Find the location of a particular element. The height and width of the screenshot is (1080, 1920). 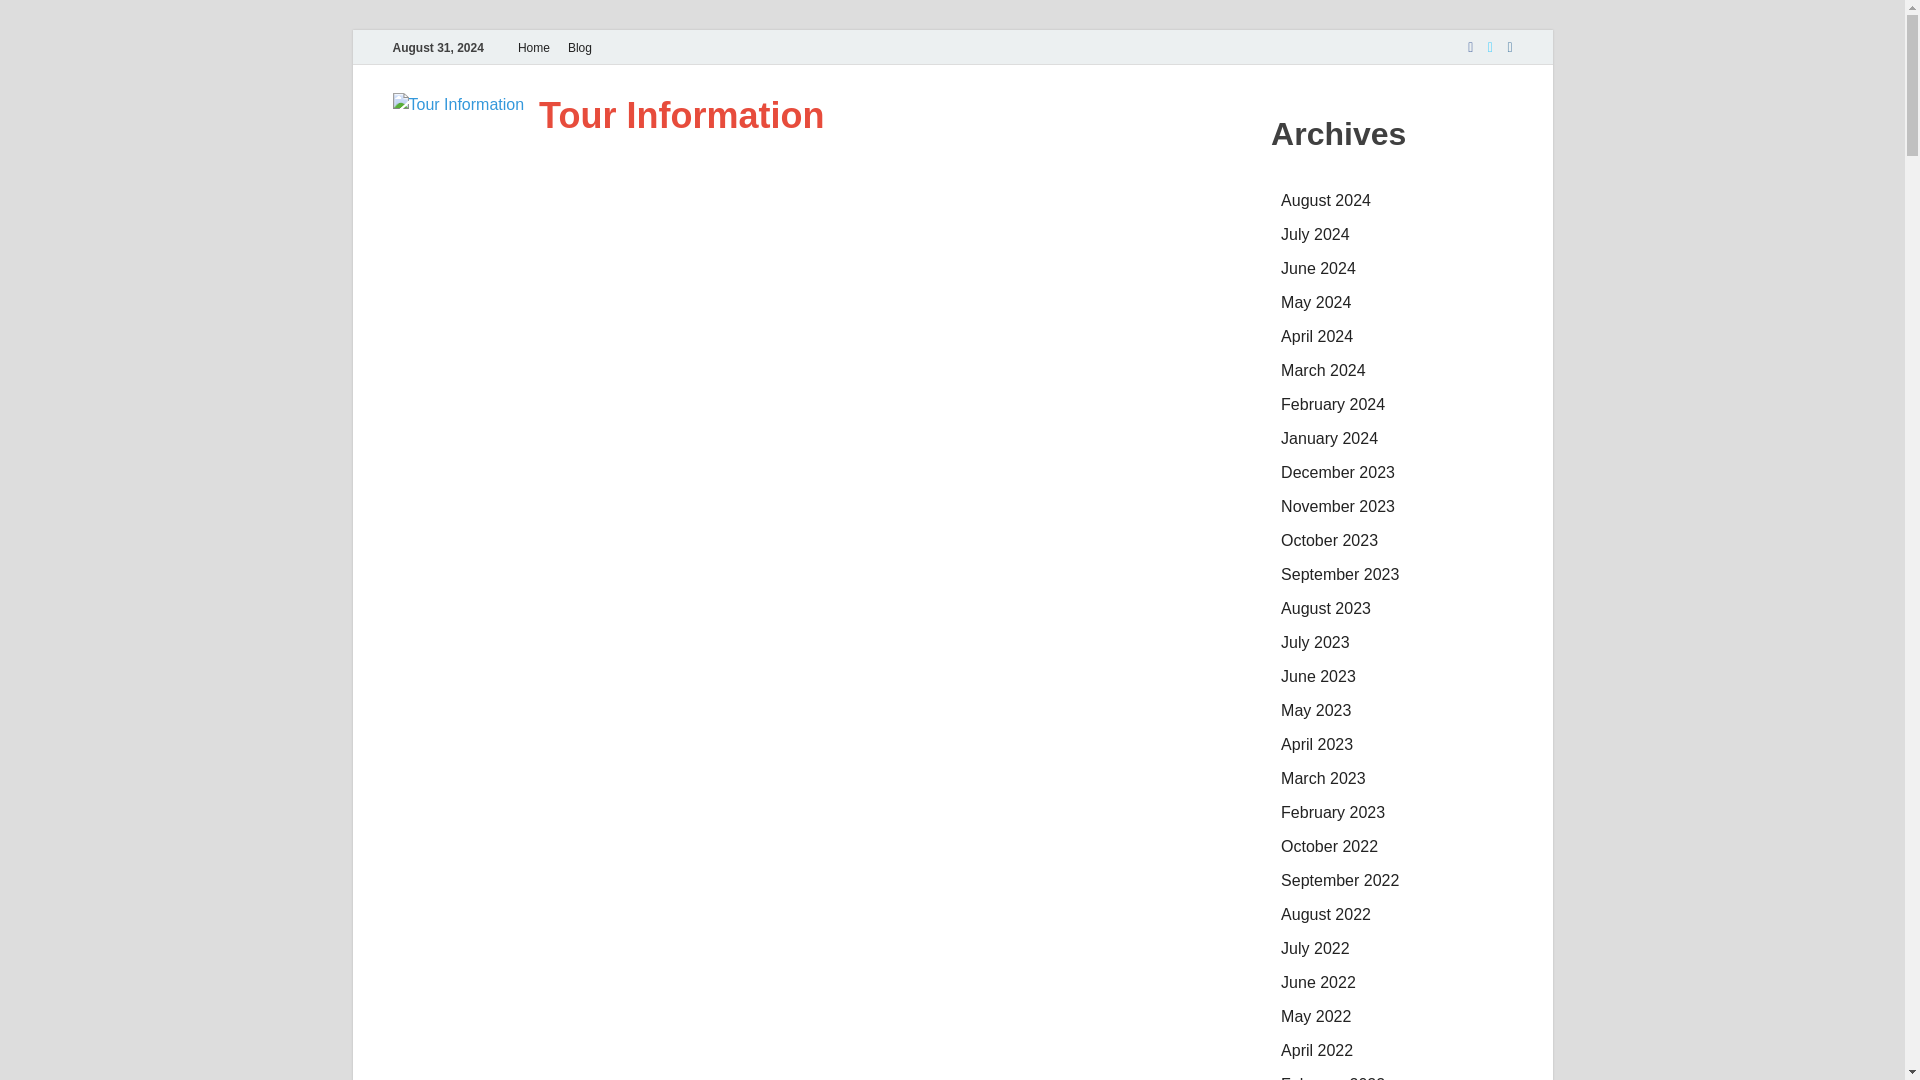

September 2022 is located at coordinates (1340, 880).